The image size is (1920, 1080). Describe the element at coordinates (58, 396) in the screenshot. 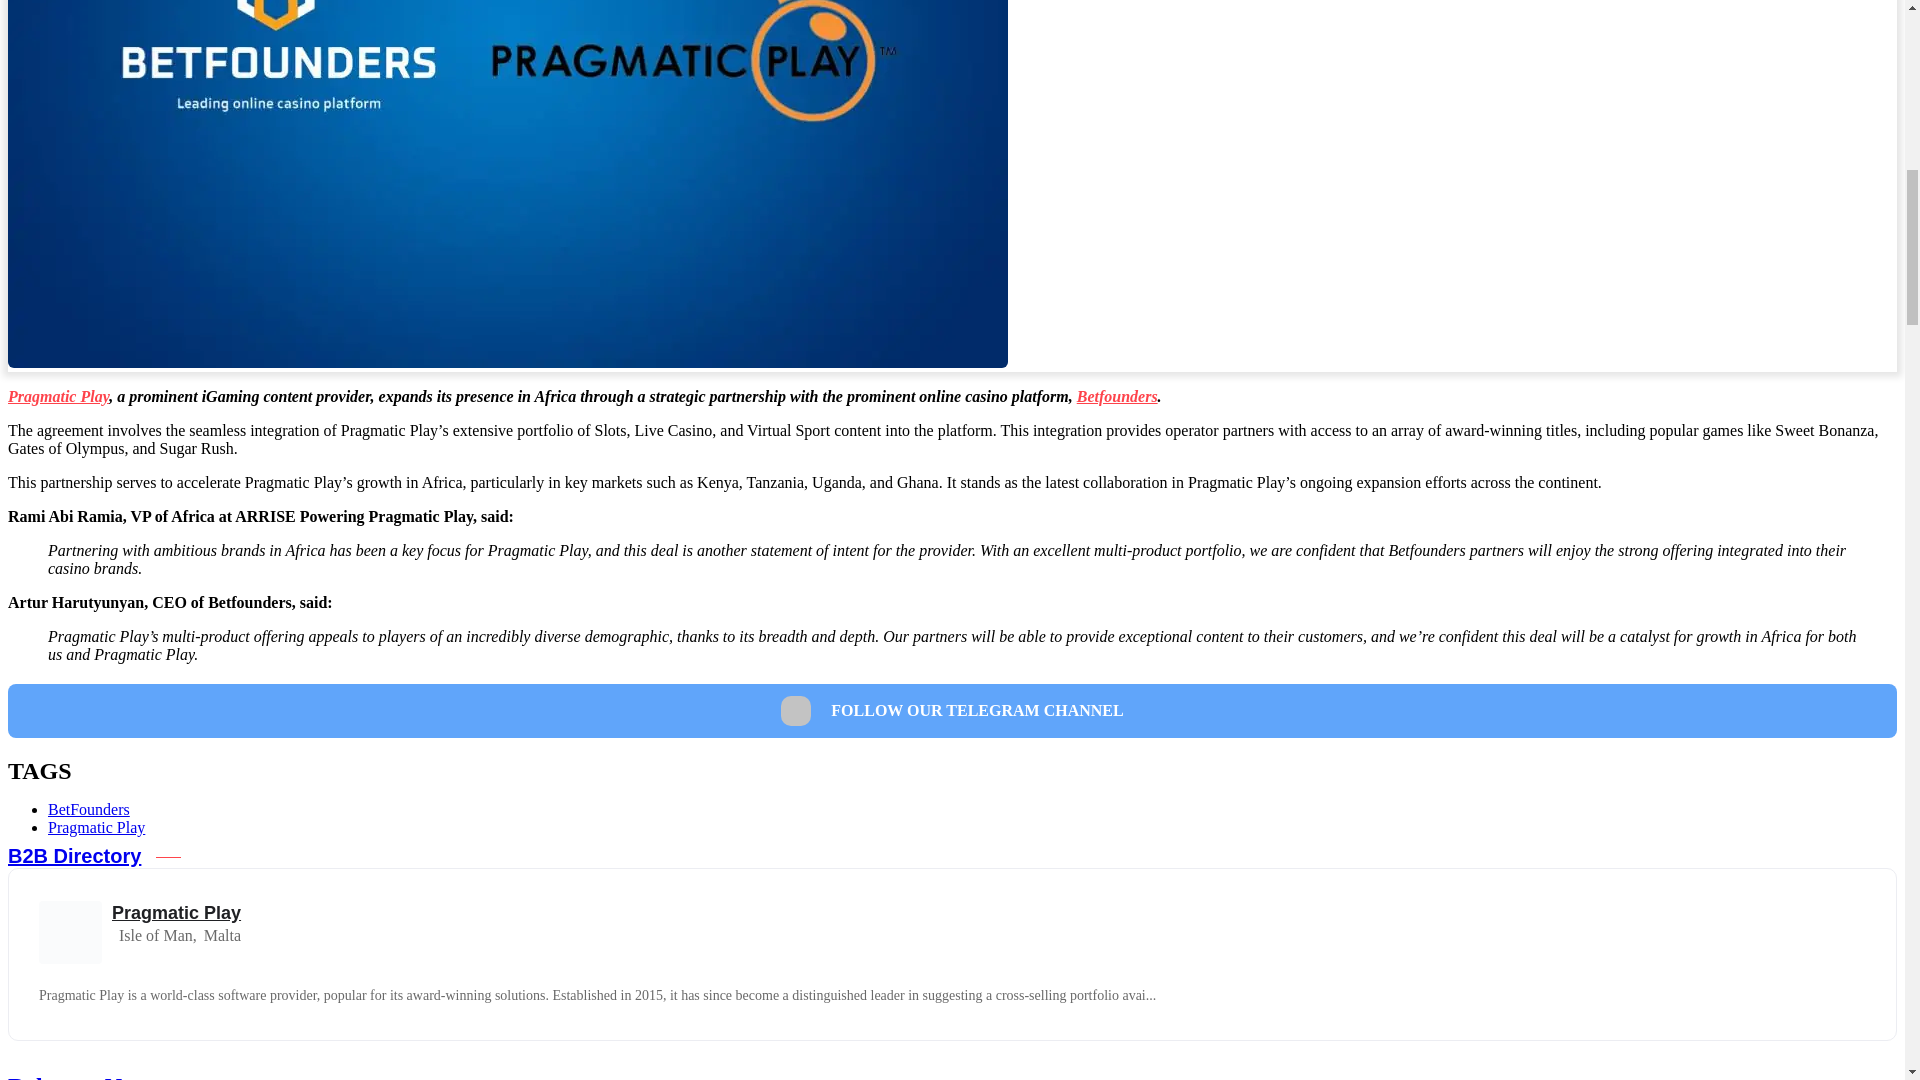

I see `Pragmatic Play` at that location.